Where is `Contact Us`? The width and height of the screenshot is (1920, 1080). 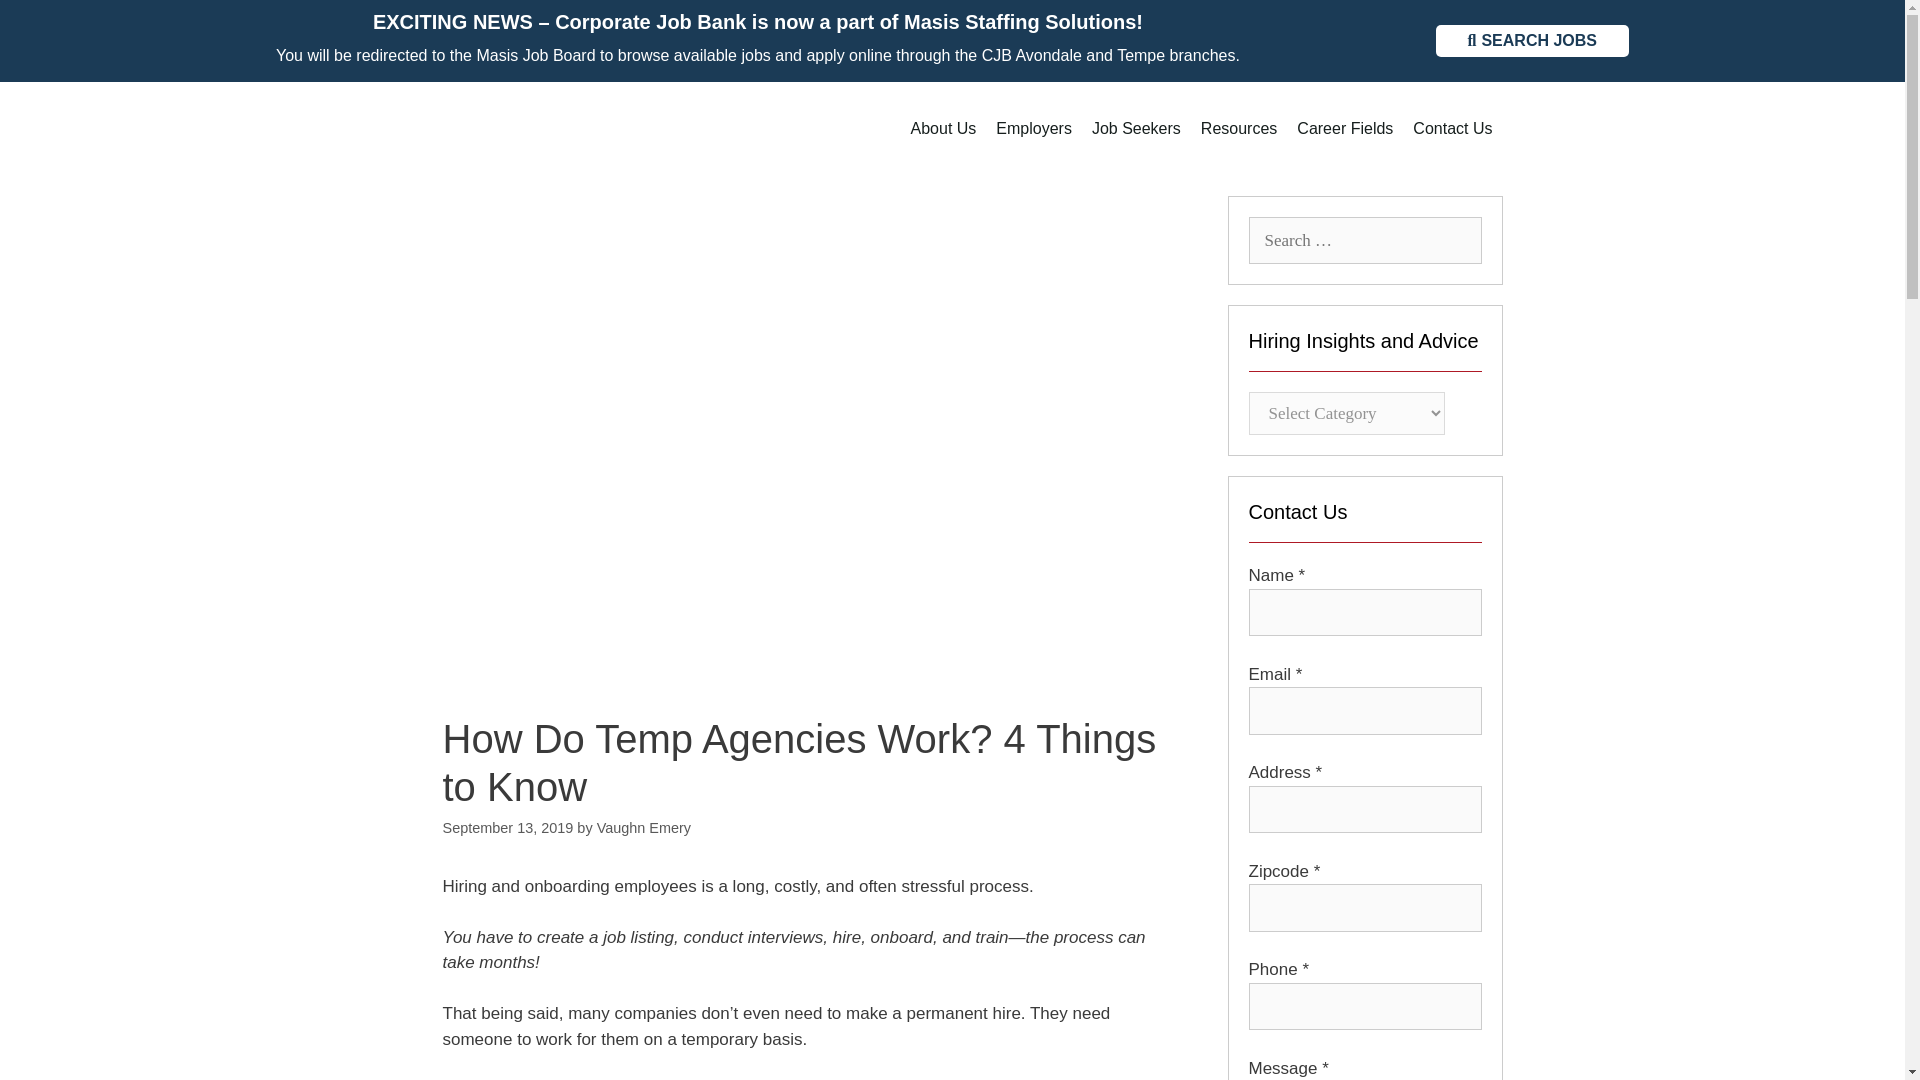 Contact Us is located at coordinates (1452, 128).